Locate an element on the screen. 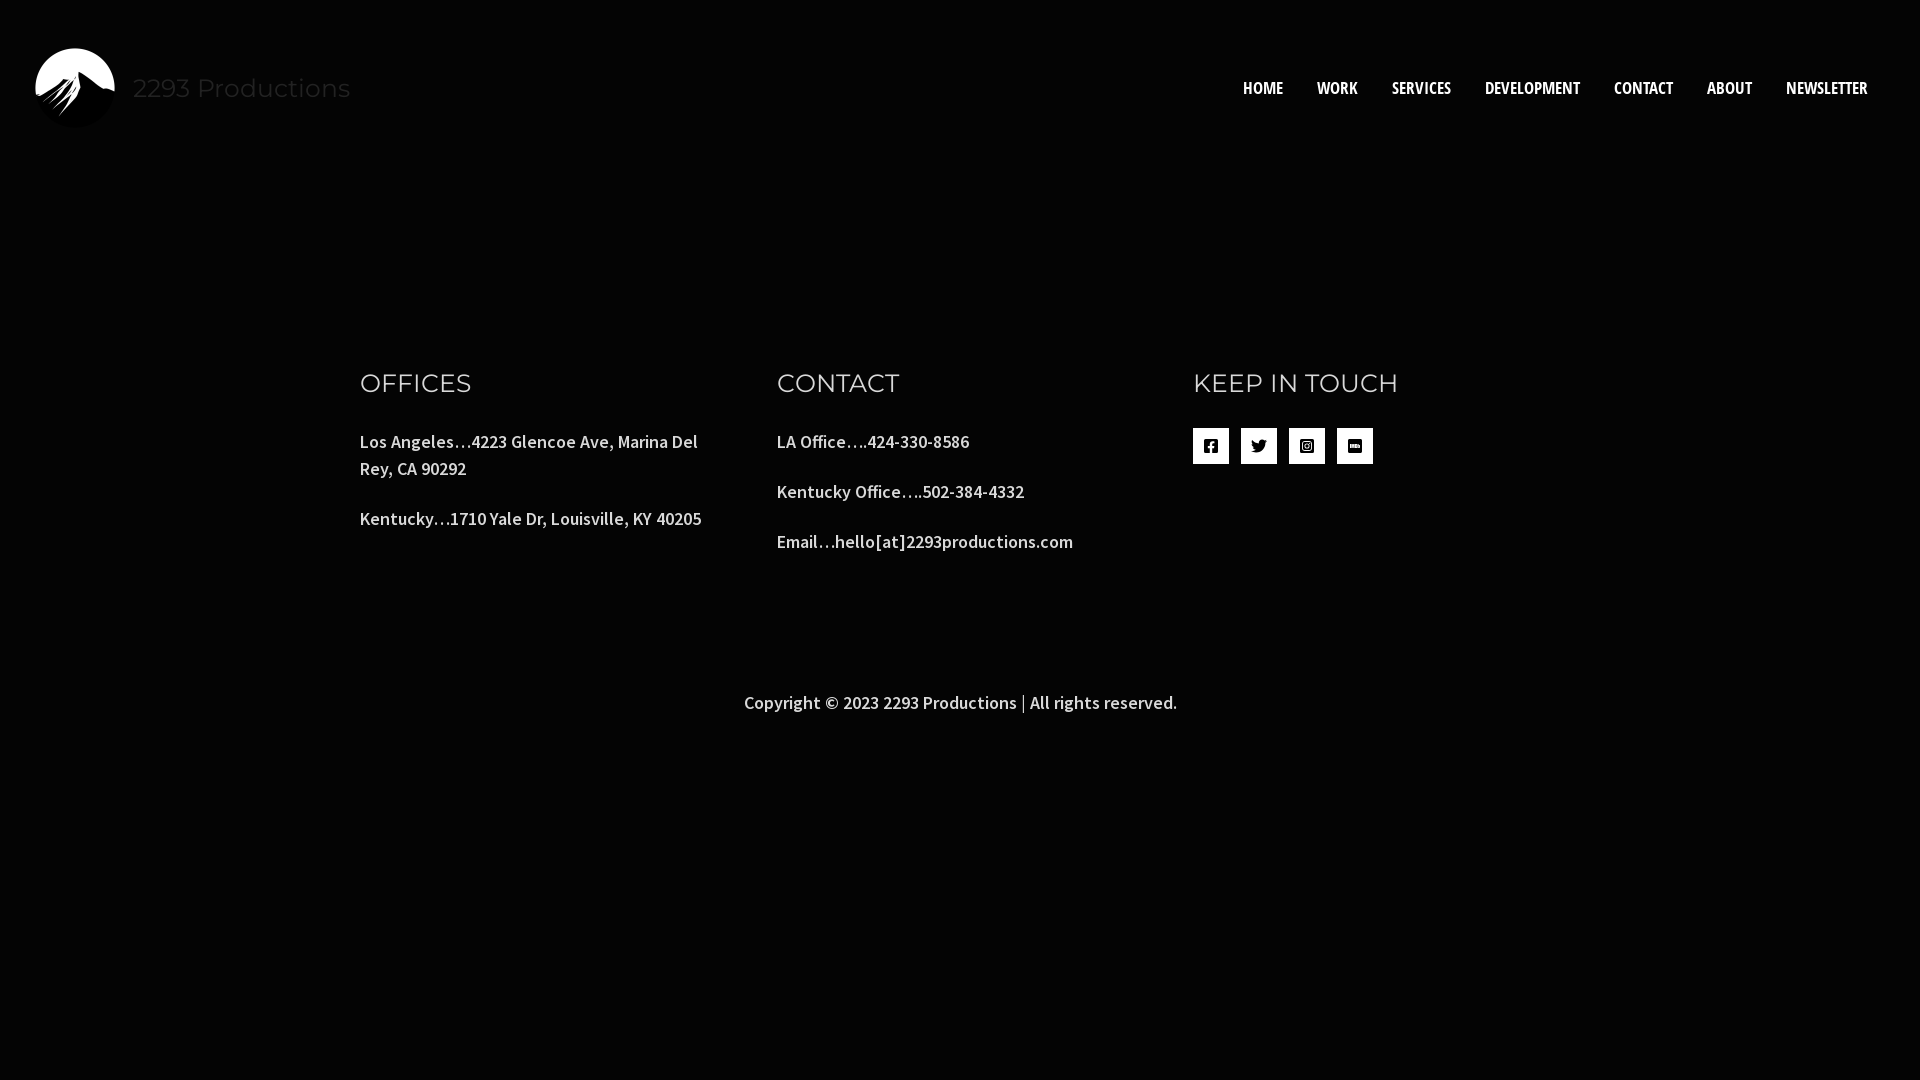 Image resolution: width=1920 pixels, height=1080 pixels. SERVICES is located at coordinates (1422, 88).